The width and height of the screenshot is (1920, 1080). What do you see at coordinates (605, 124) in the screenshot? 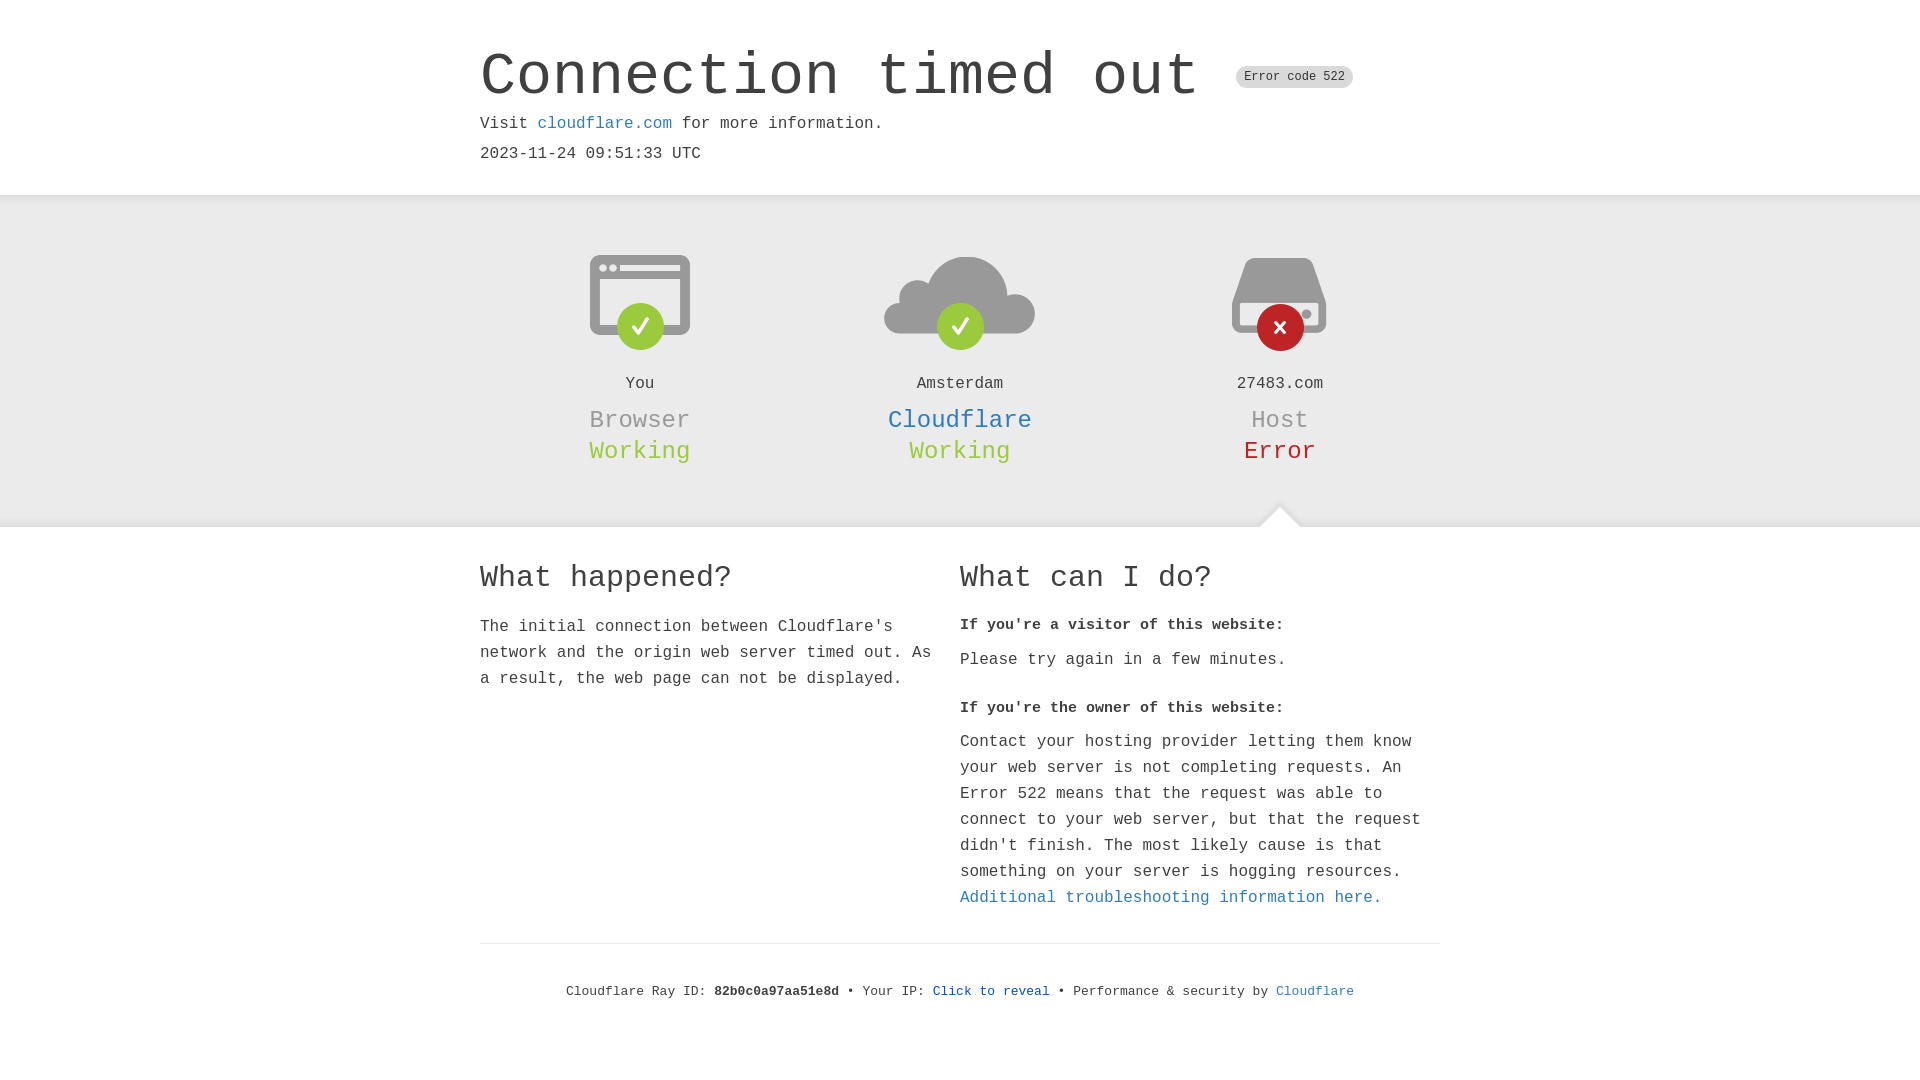
I see `cloudflare.com` at bounding box center [605, 124].